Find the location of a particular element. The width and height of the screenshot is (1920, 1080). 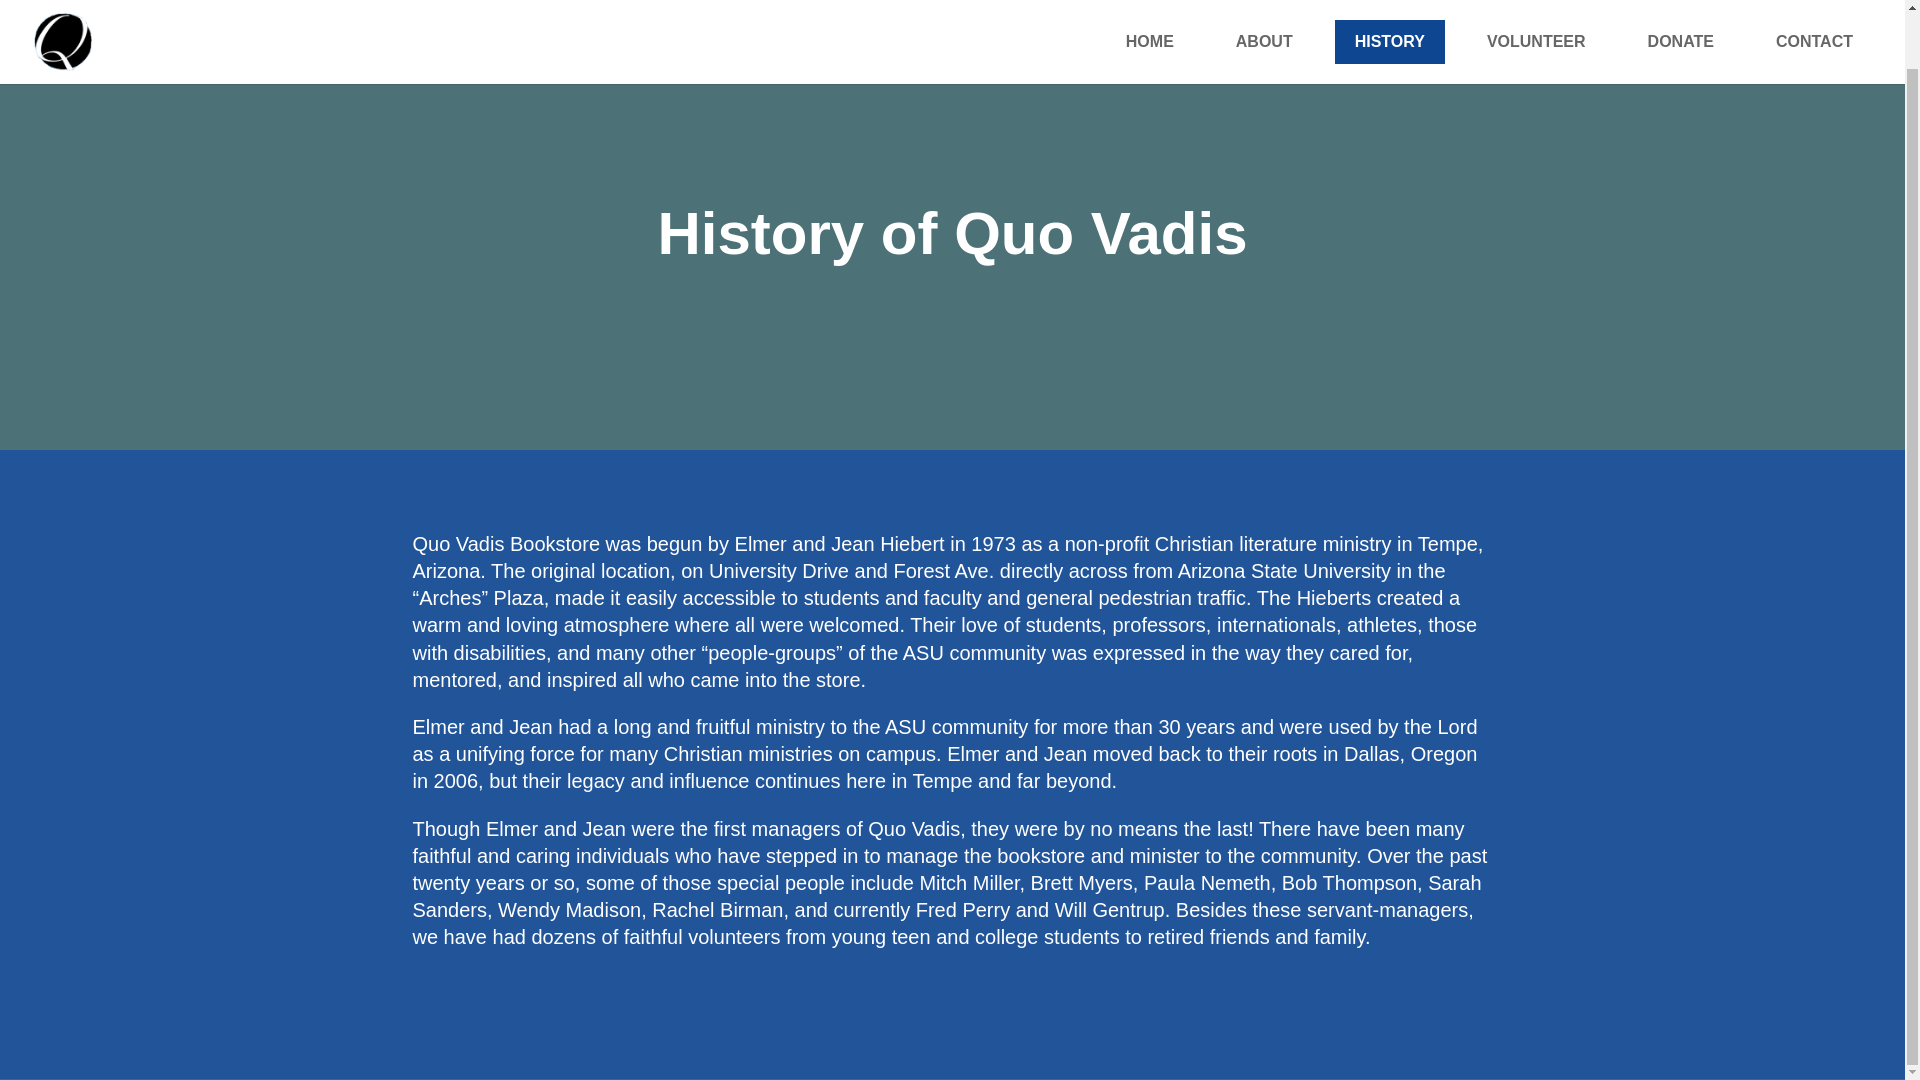

VOLUNTEER is located at coordinates (1536, 3).